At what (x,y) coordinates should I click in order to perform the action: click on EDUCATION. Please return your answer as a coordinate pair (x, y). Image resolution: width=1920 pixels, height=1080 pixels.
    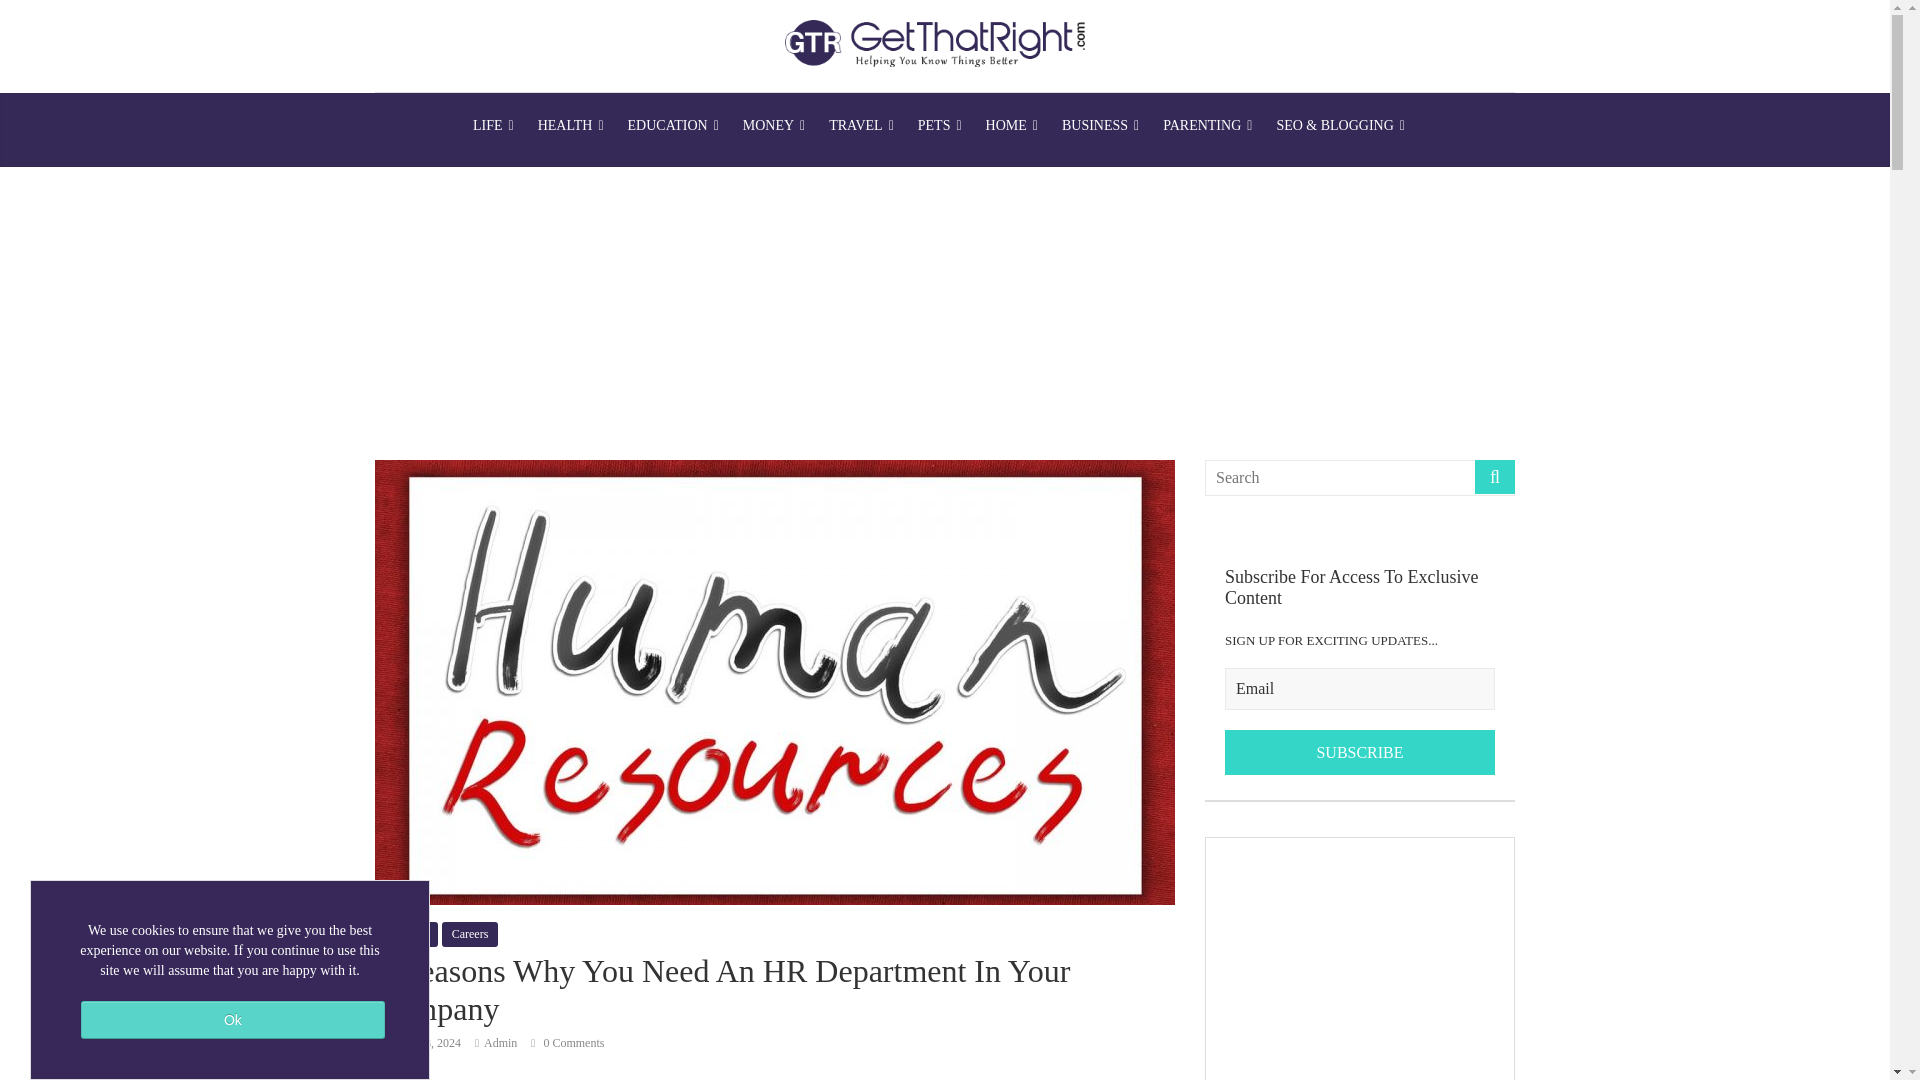
    Looking at the image, I should click on (674, 126).